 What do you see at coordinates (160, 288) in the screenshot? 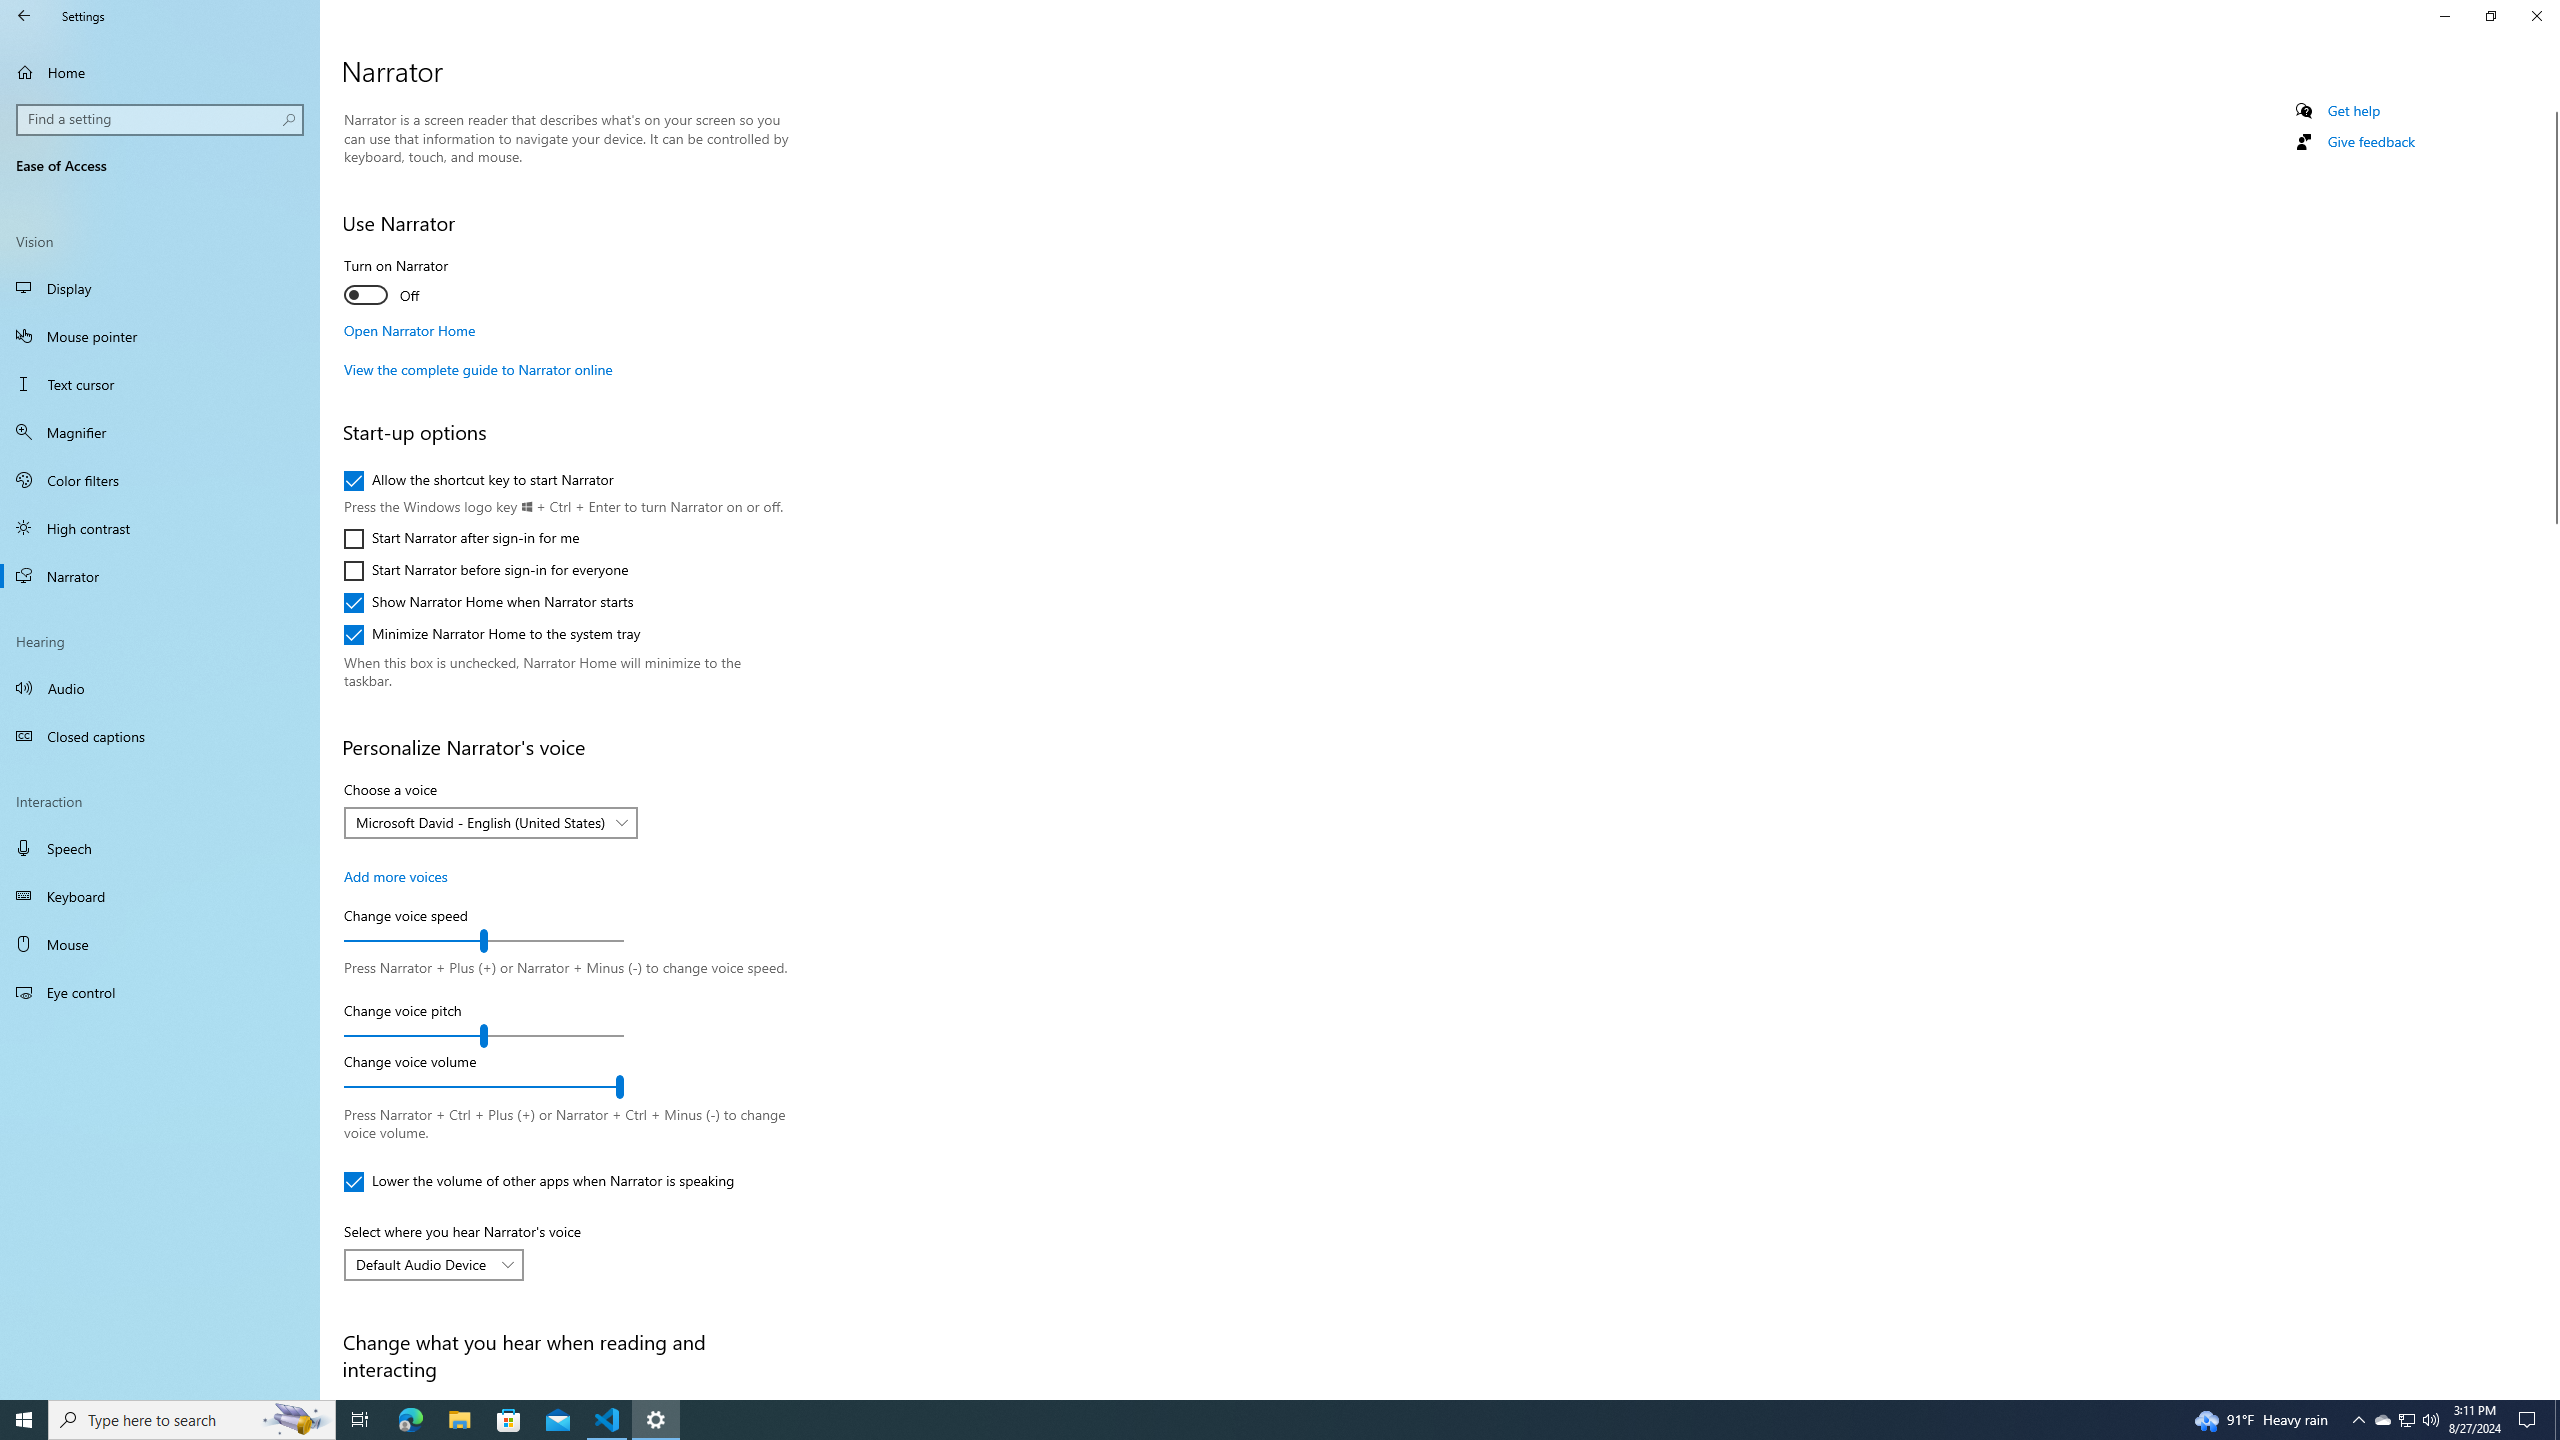
I see `Display` at bounding box center [160, 288].